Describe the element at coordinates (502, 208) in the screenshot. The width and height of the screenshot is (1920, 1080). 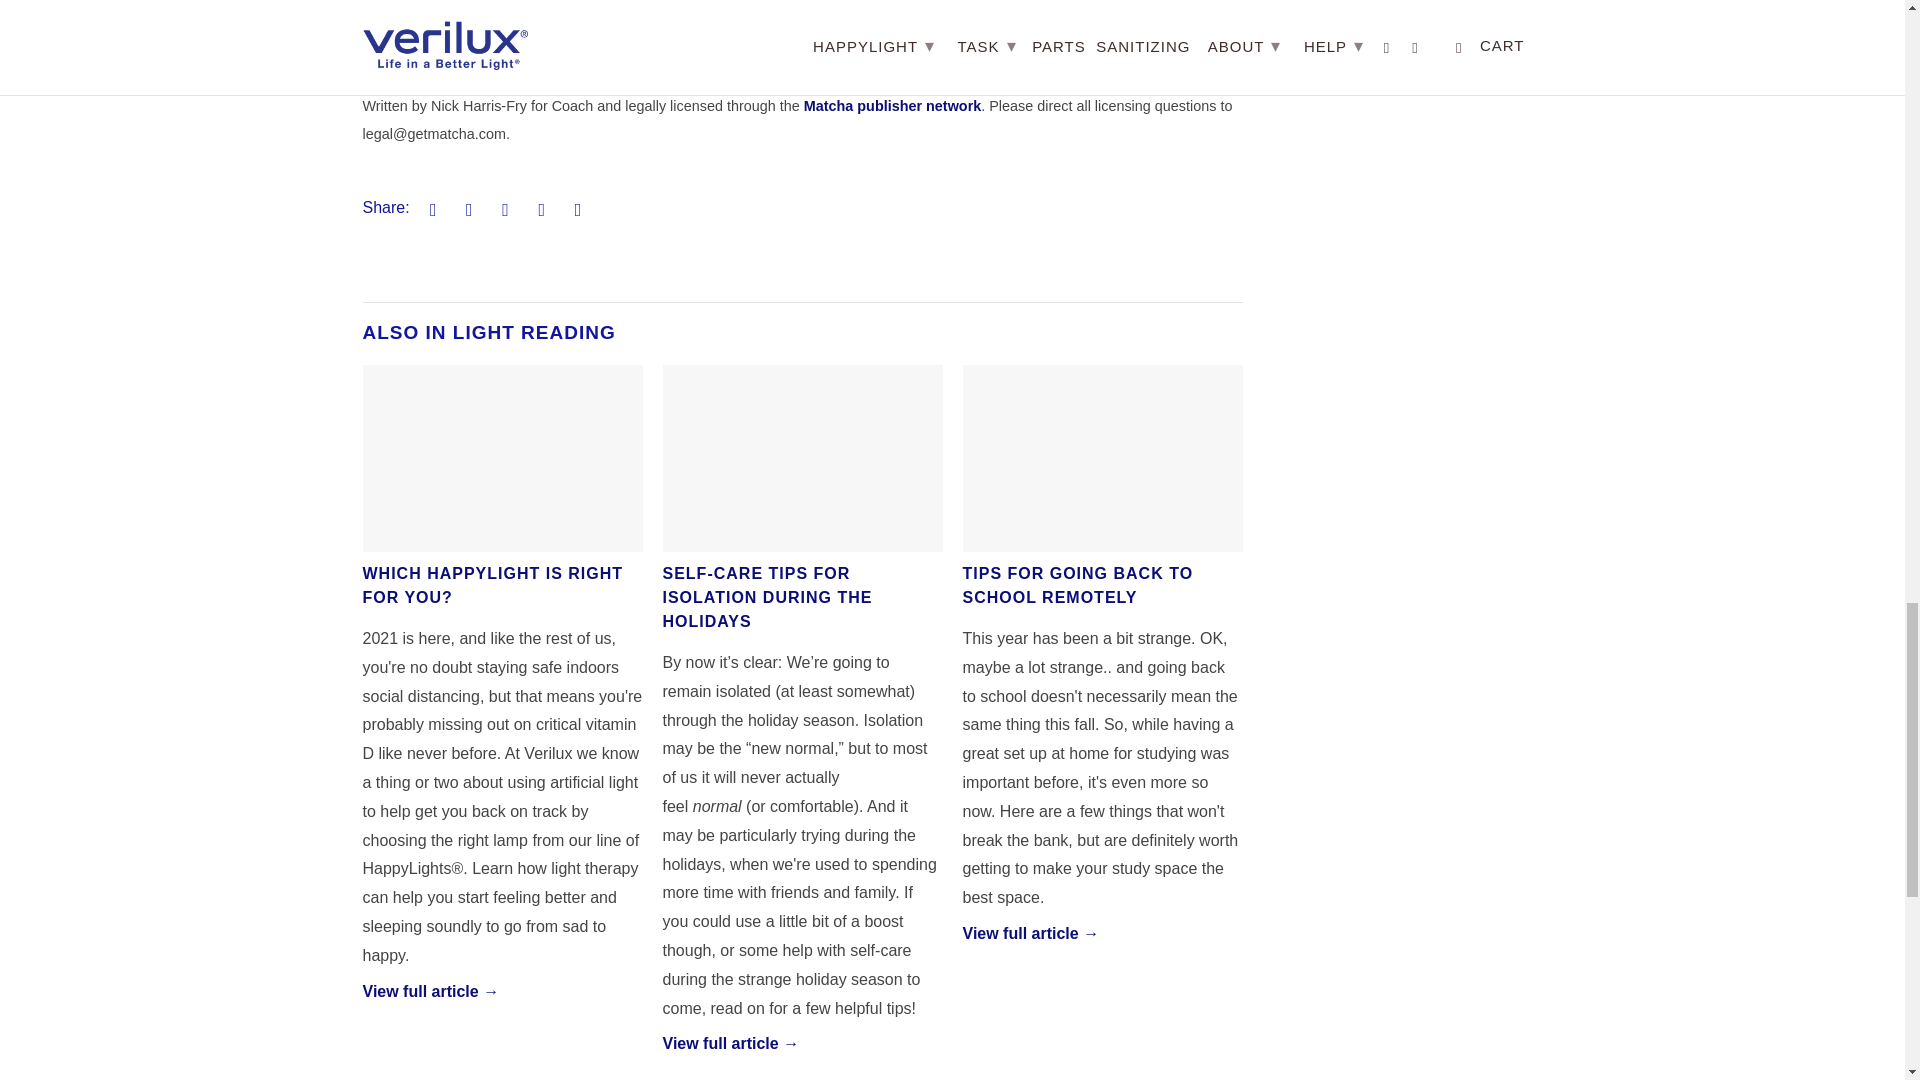
I see `Share this on Pinterest` at that location.